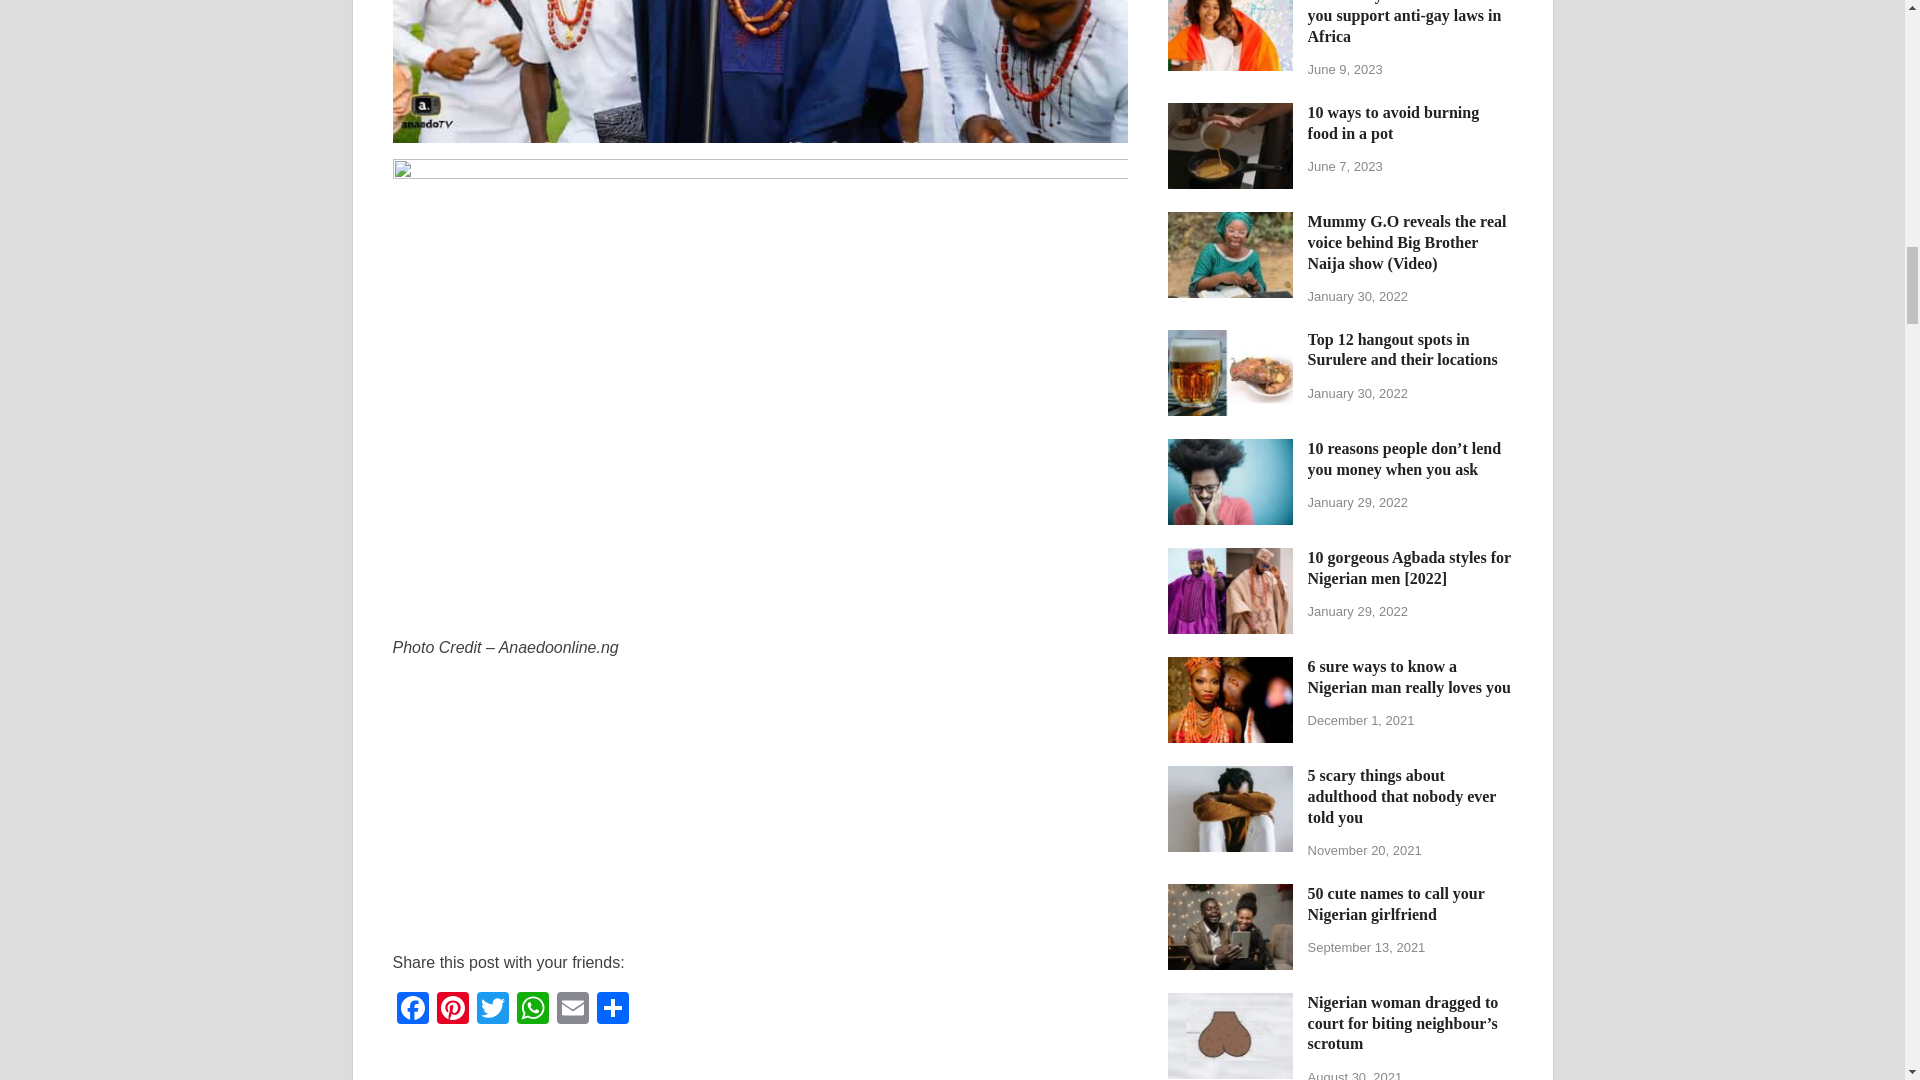 This screenshot has height=1080, width=1920. I want to click on WhatsApp, so click(532, 1010).